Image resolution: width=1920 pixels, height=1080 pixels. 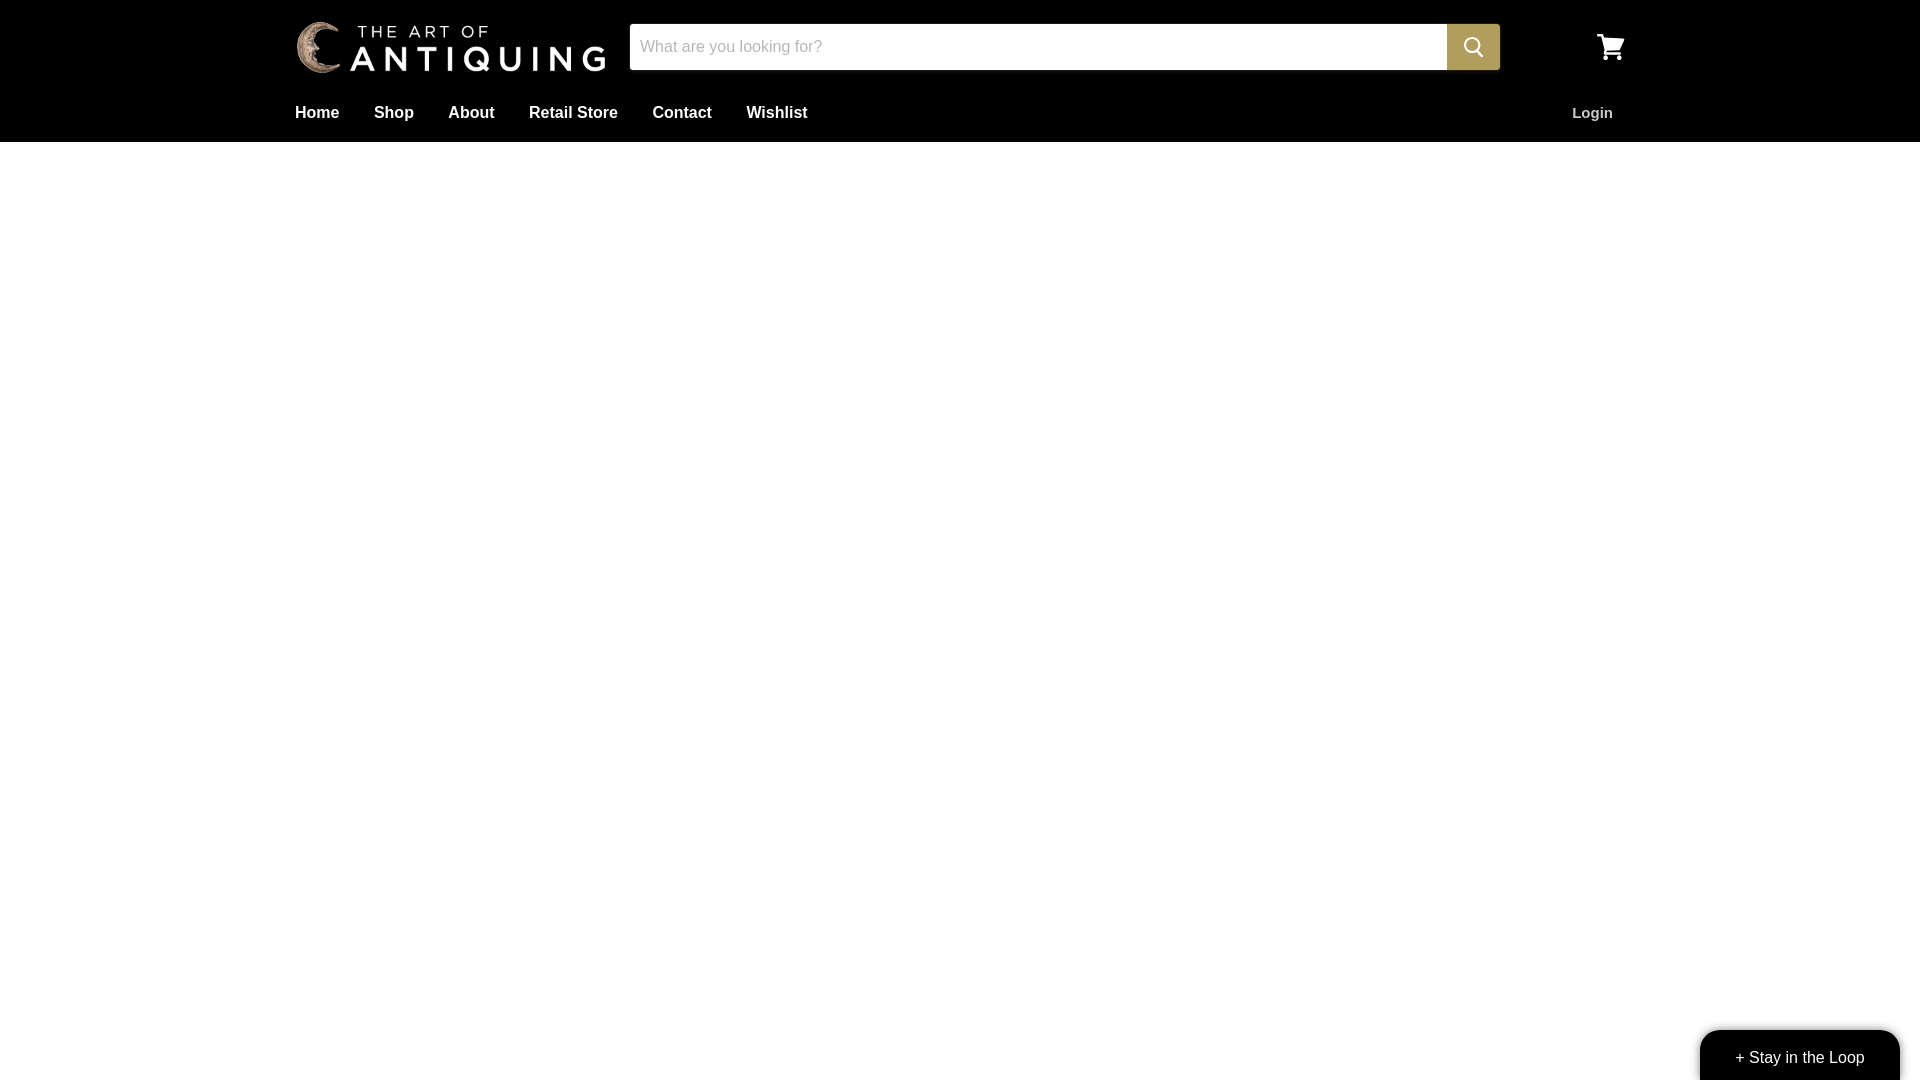 I want to click on Shop, so click(x=394, y=112).